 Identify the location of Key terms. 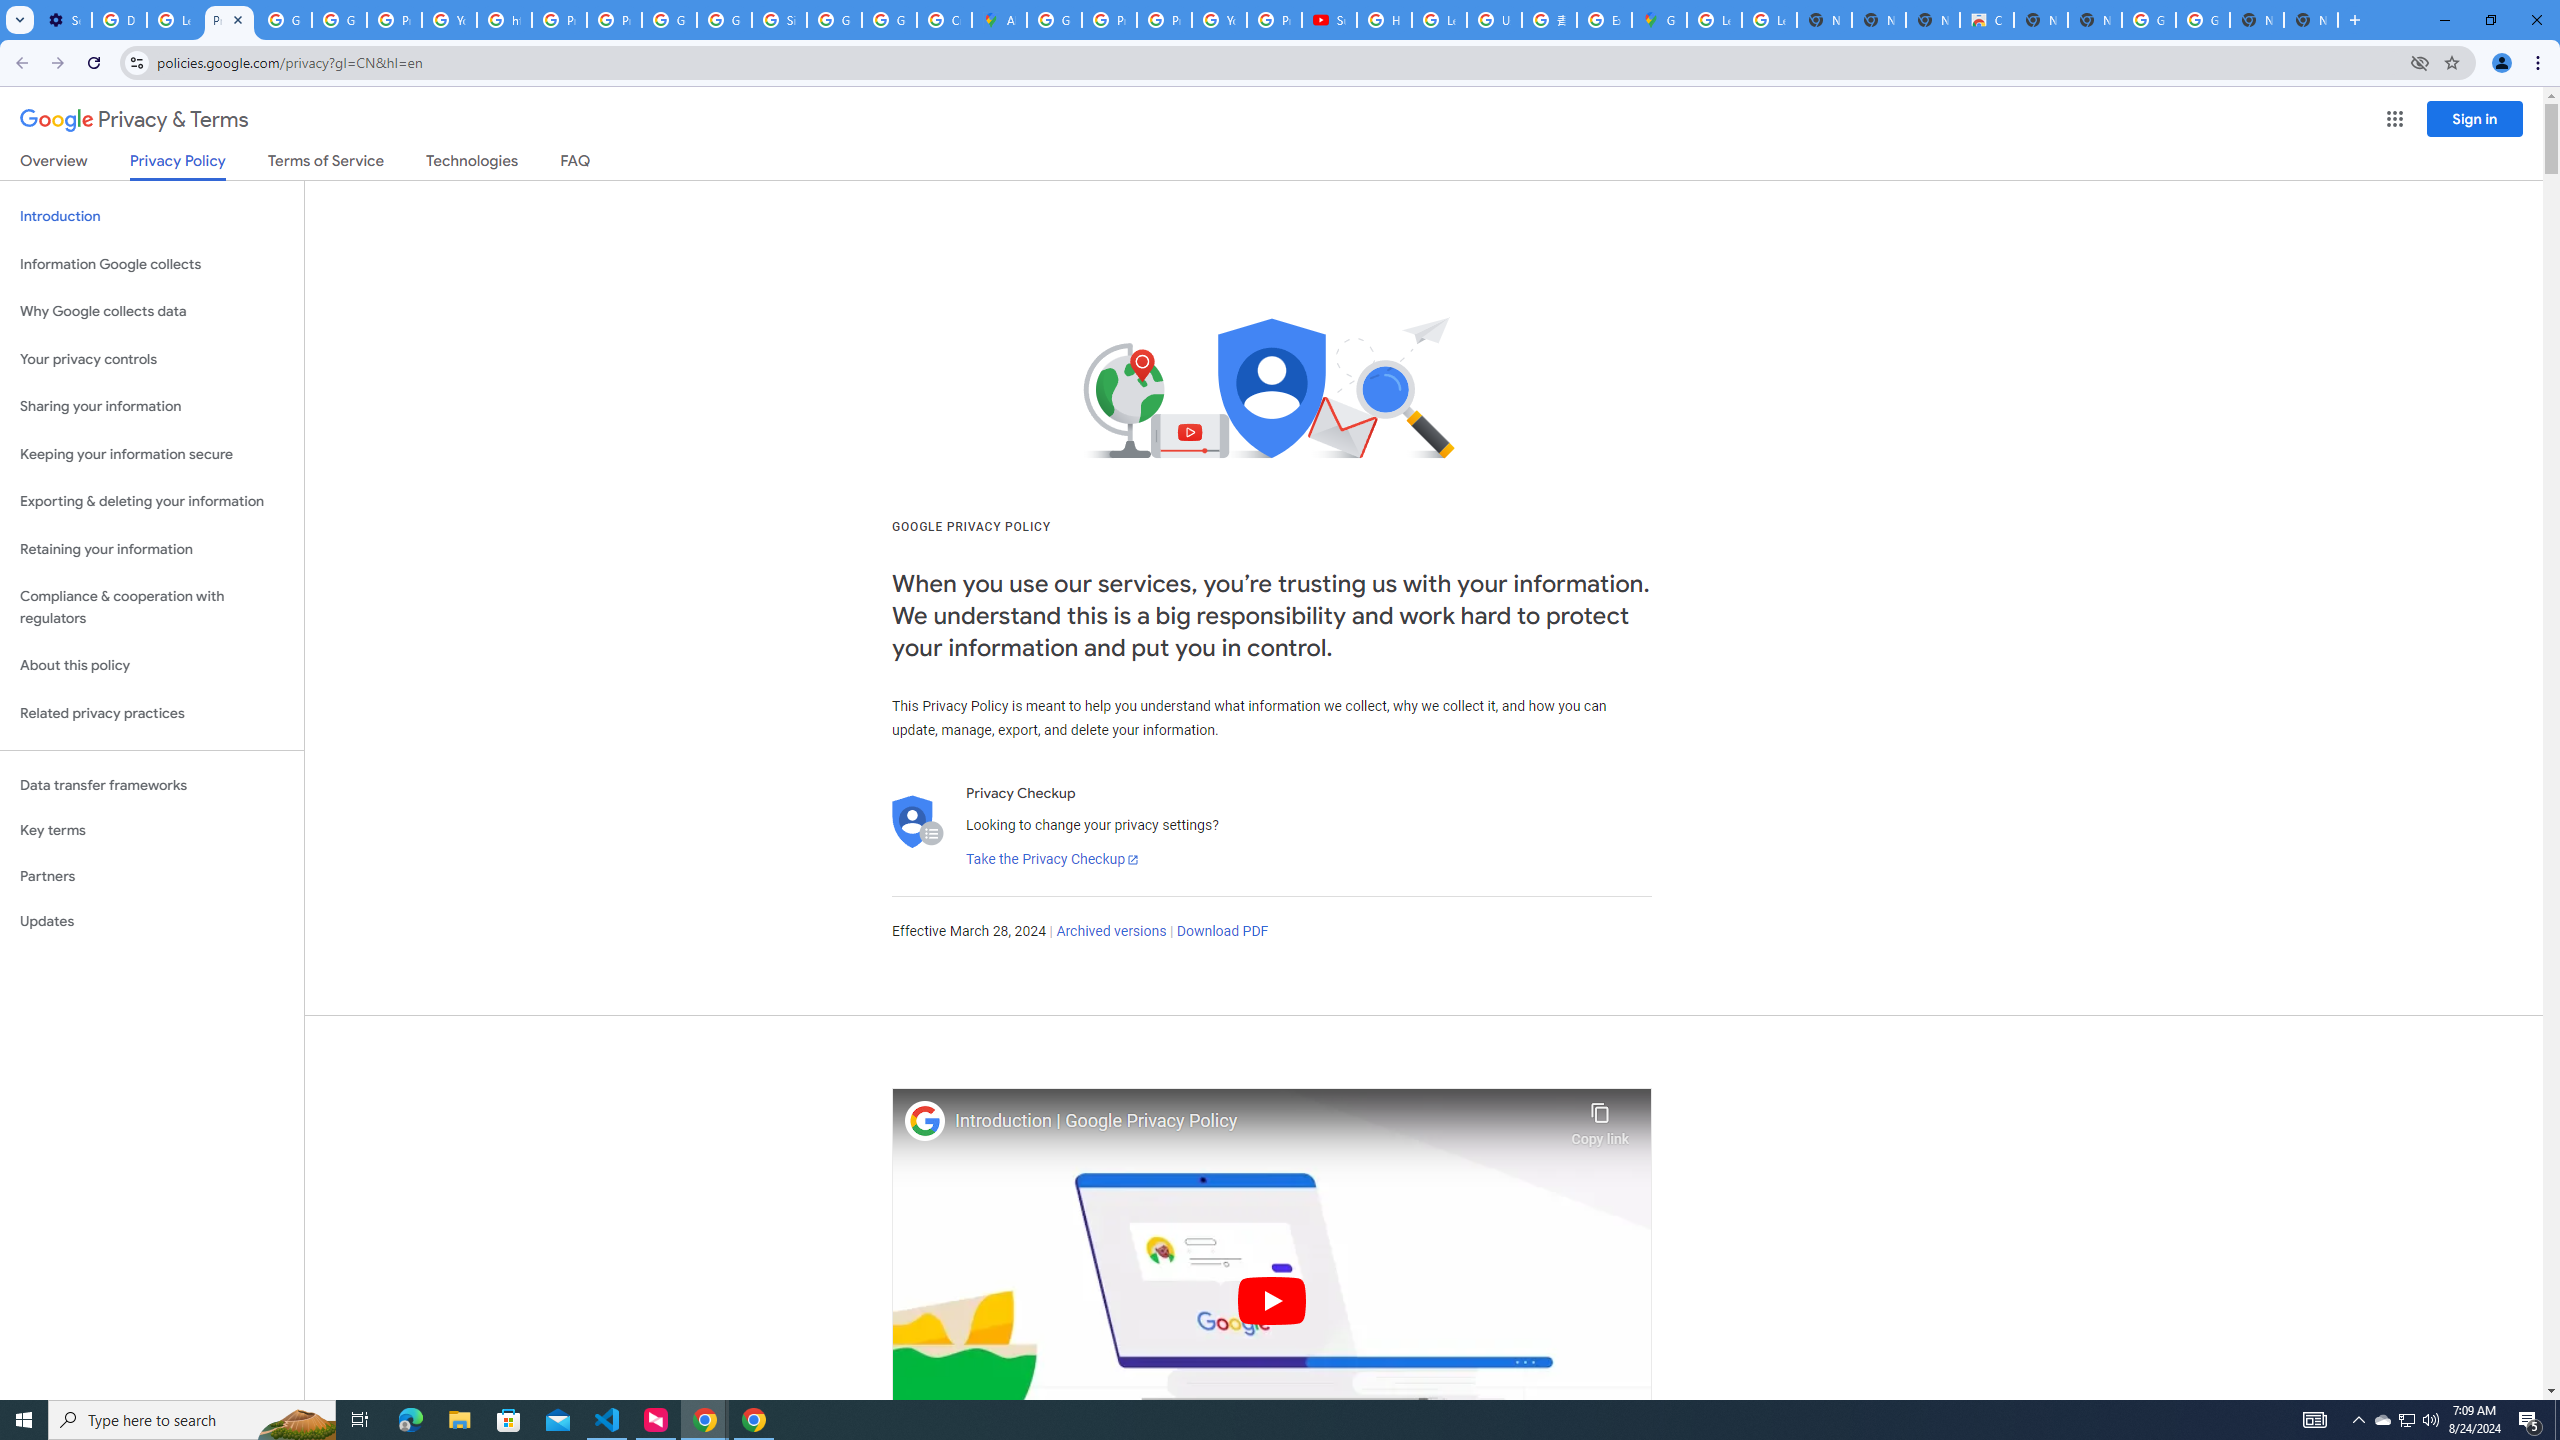
(152, 830).